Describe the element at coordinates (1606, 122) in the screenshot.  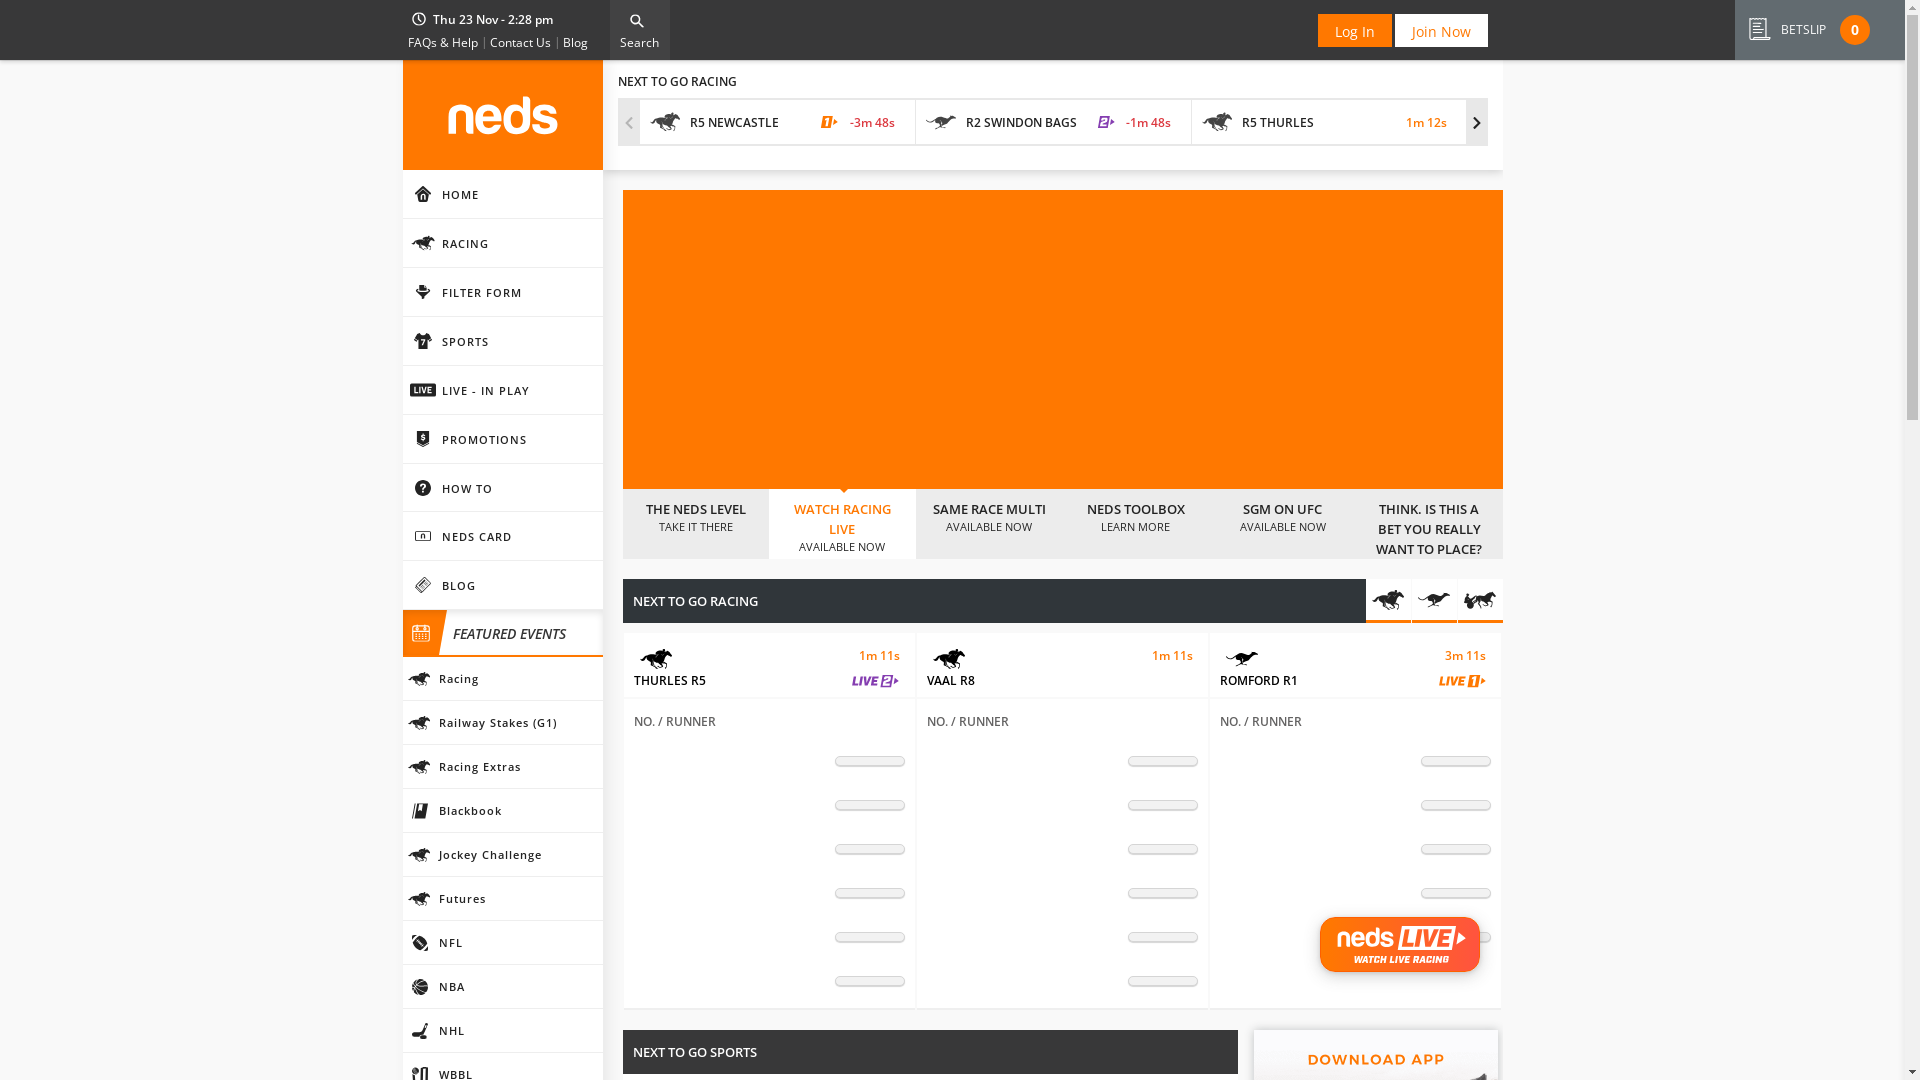
I see `R8 VAAL
1m 15s` at that location.